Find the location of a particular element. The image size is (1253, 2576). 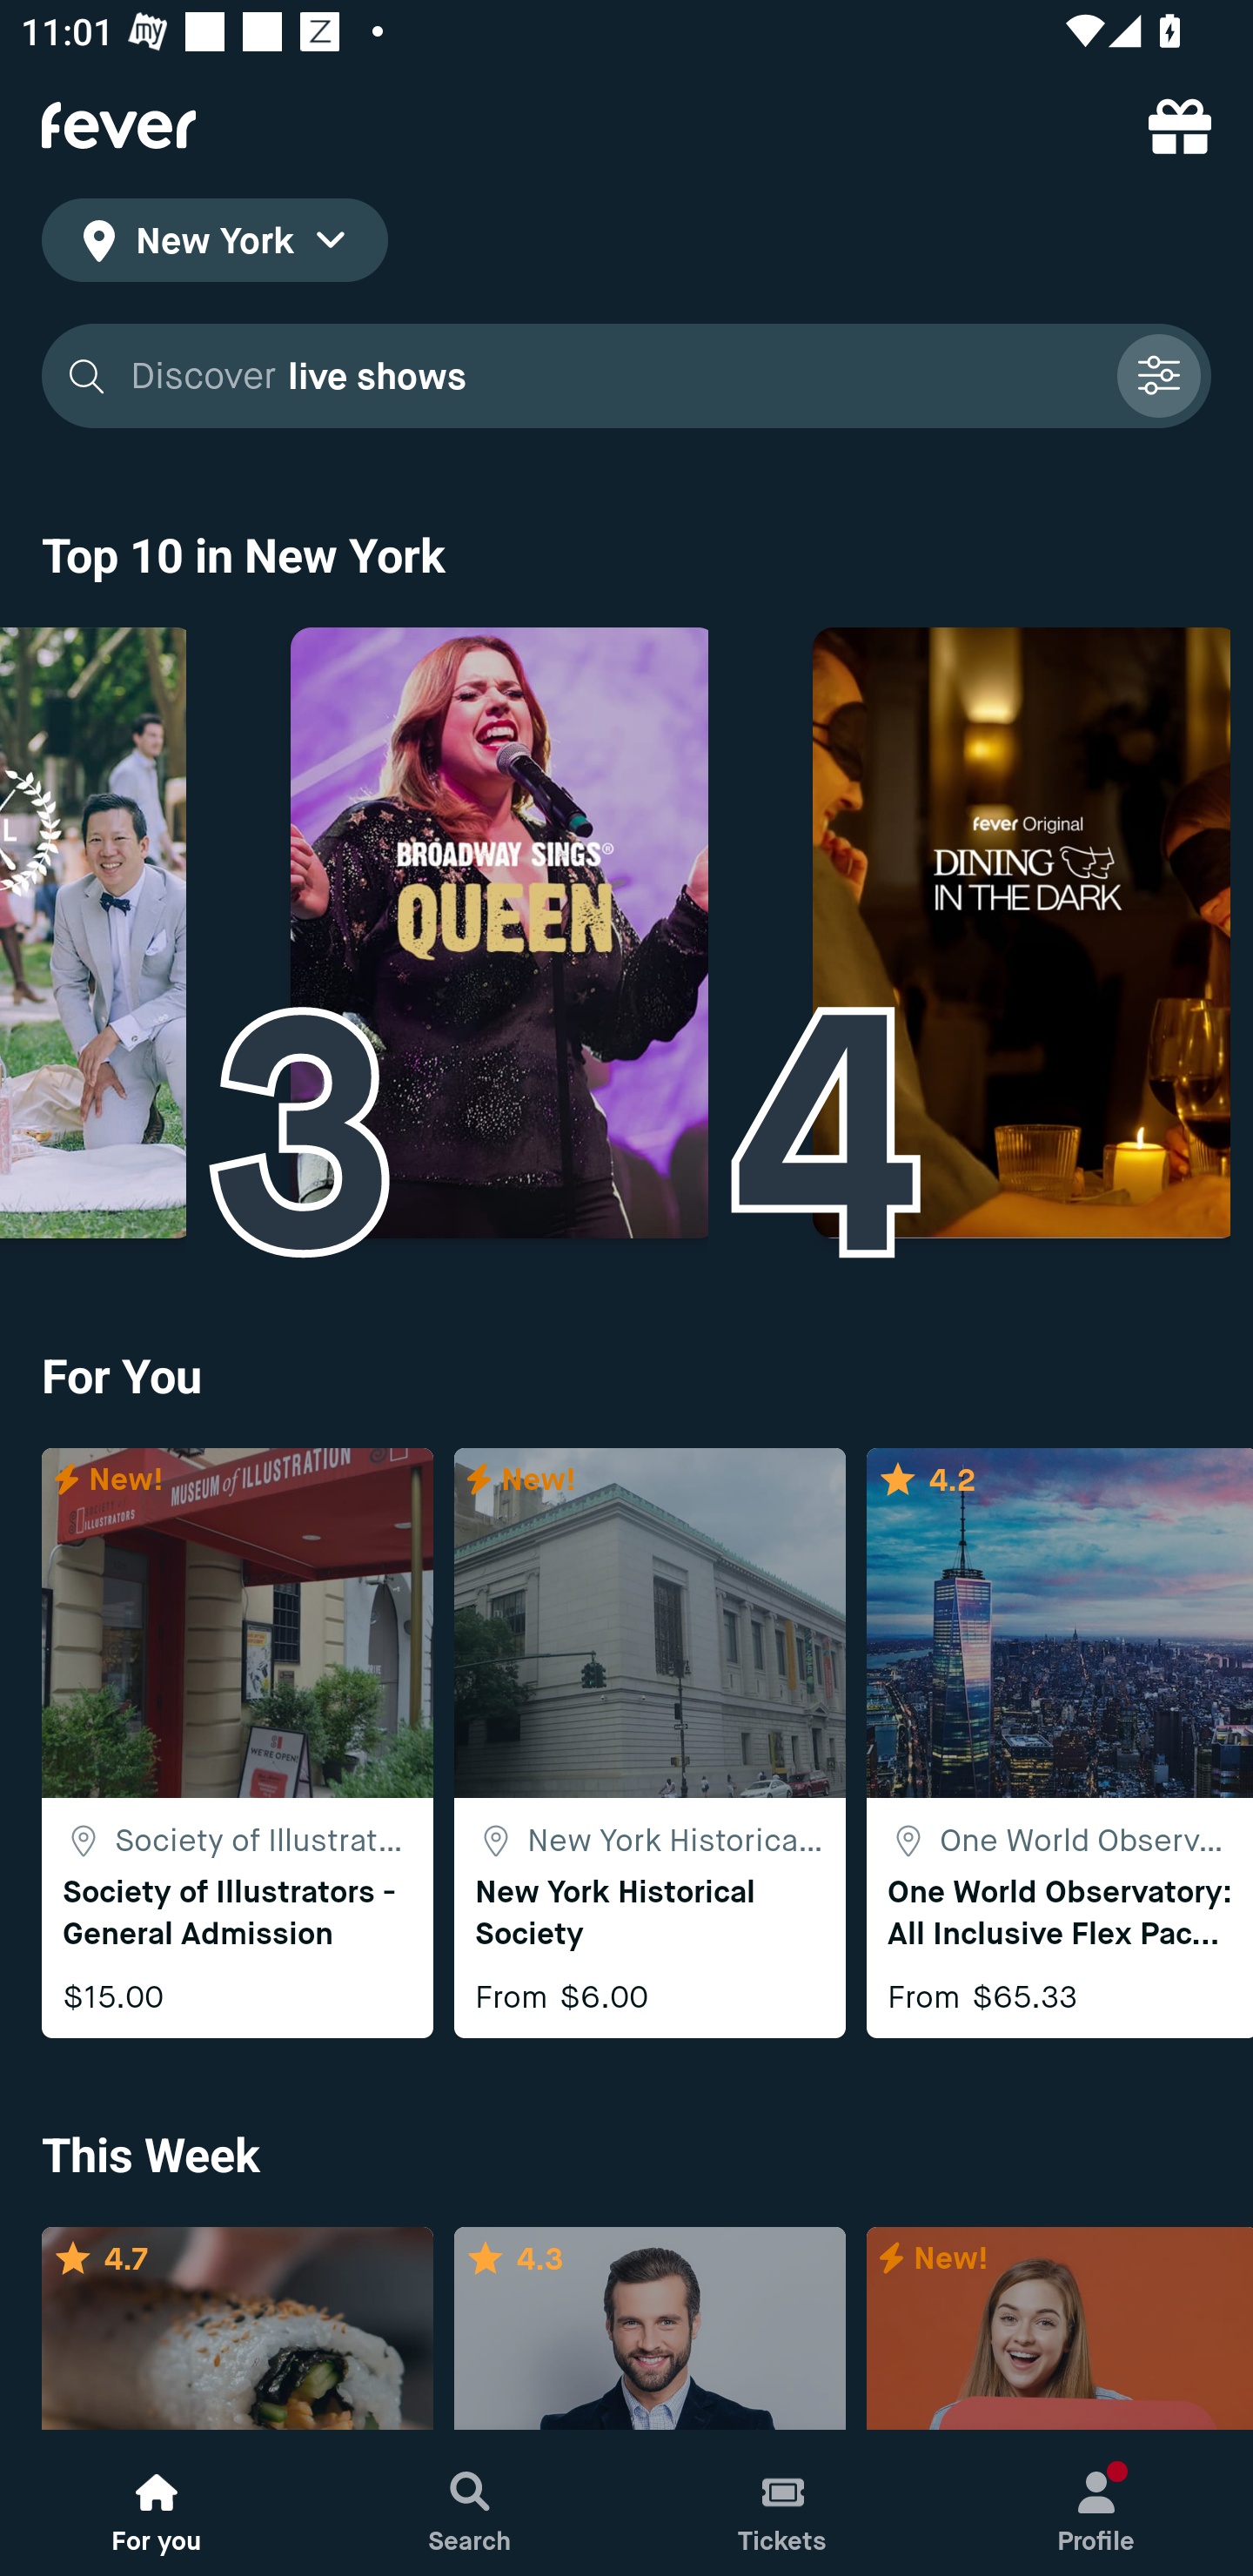

Tickets is located at coordinates (783, 2503).